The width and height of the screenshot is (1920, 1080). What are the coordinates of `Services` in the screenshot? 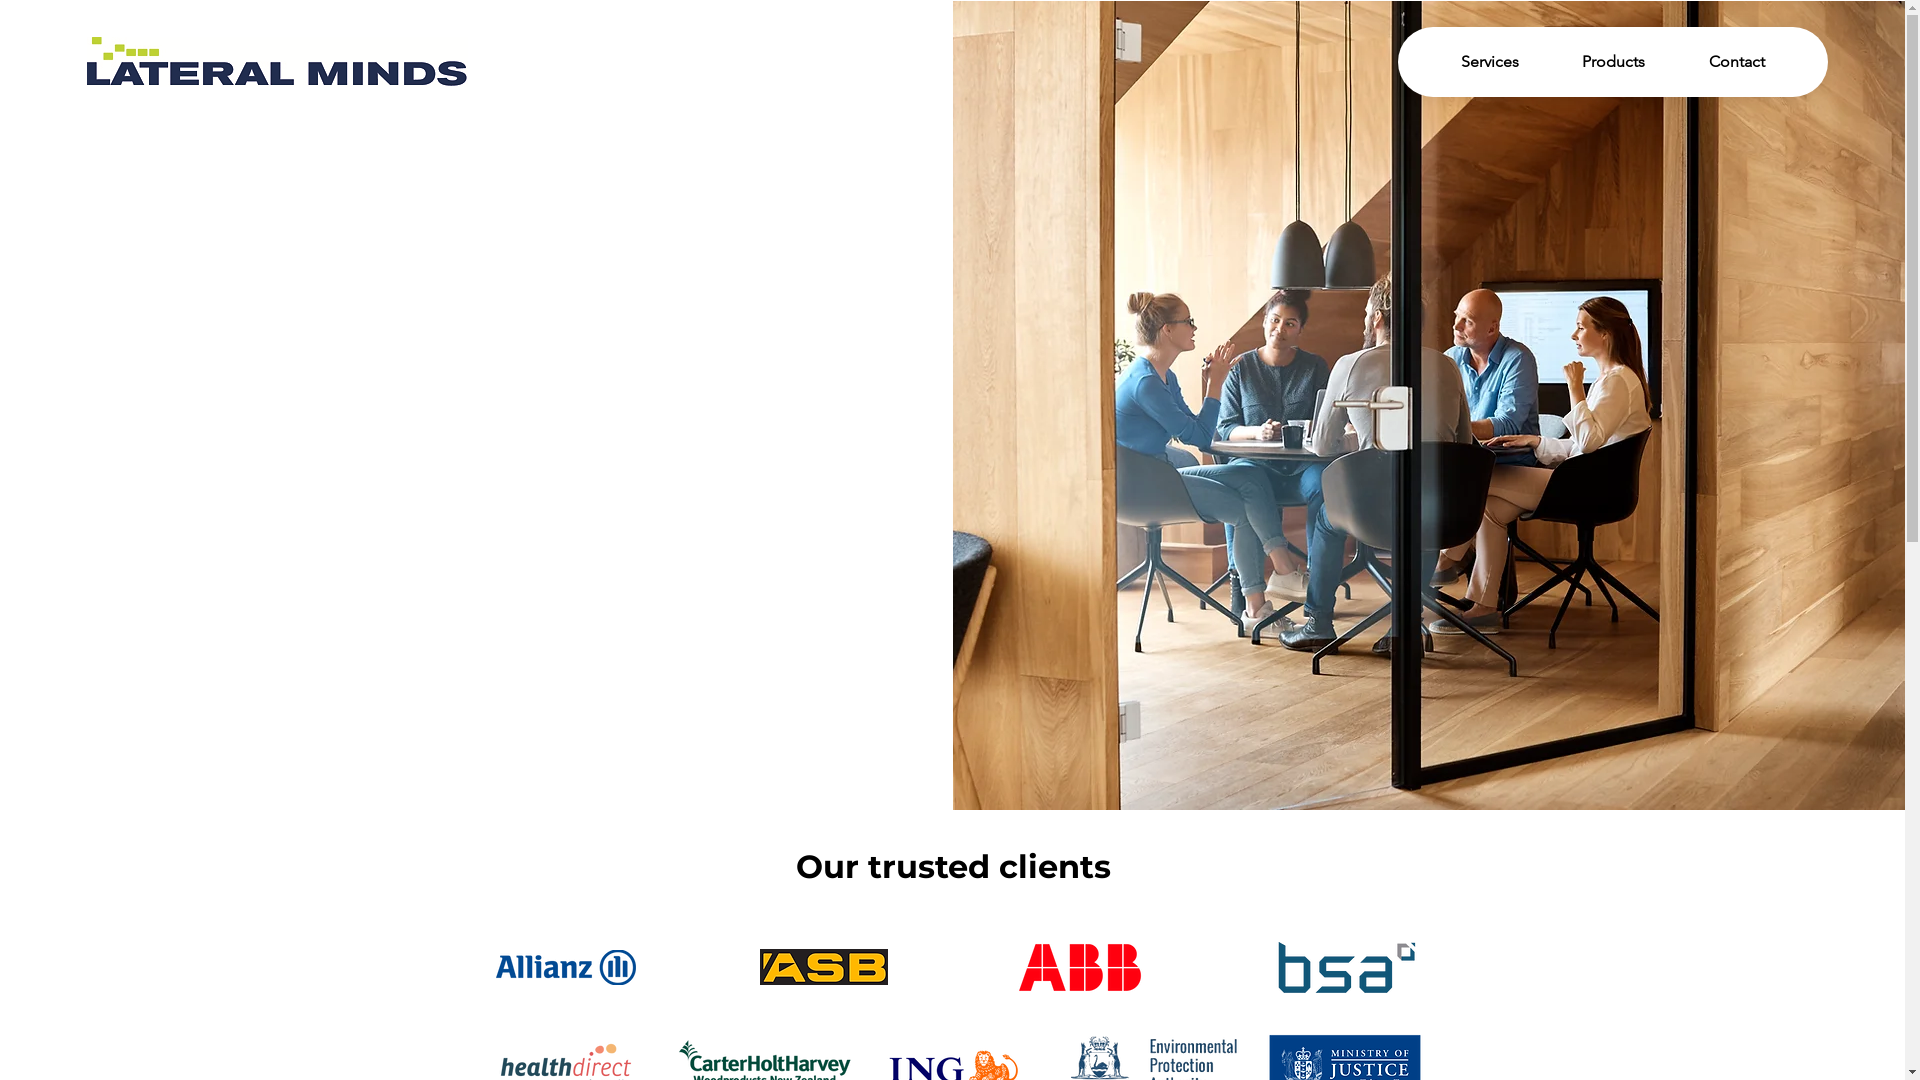 It's located at (1490, 61).